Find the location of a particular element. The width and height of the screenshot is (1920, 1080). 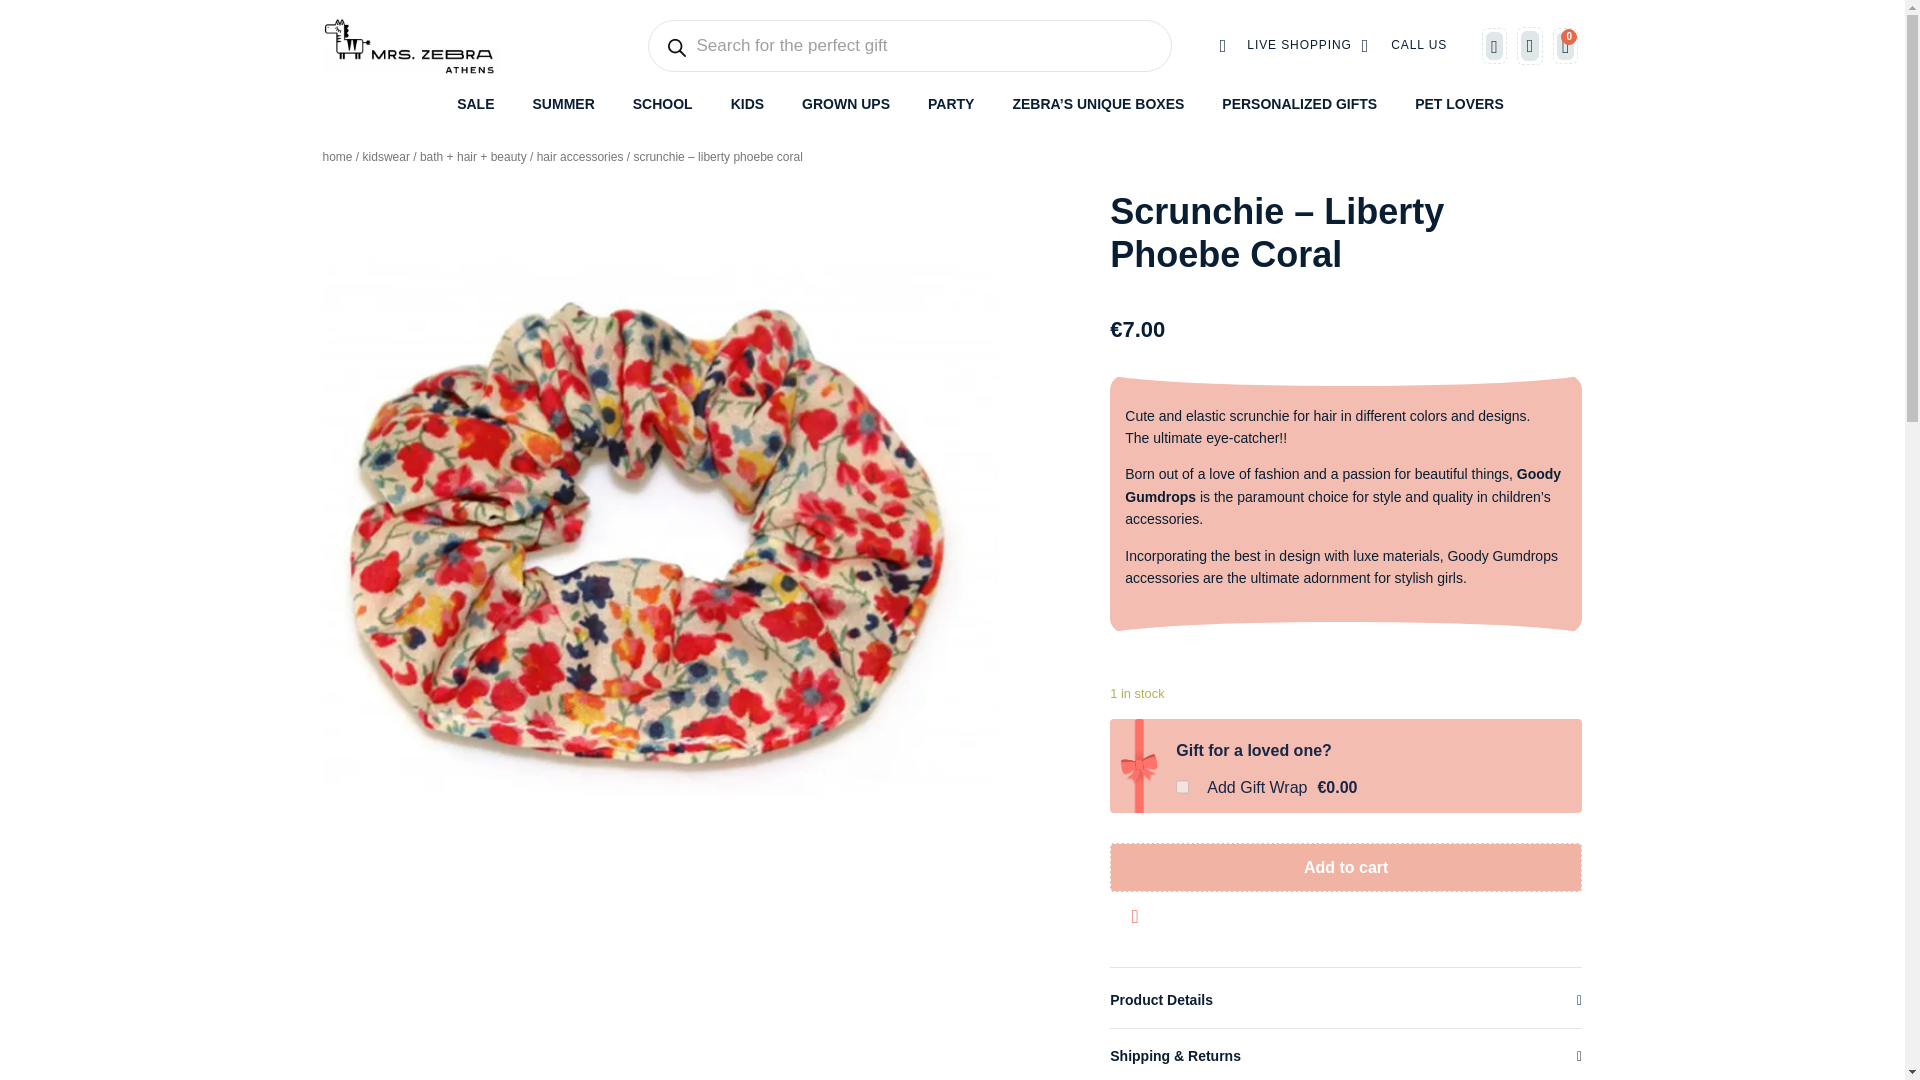

SUMMER is located at coordinates (564, 104).